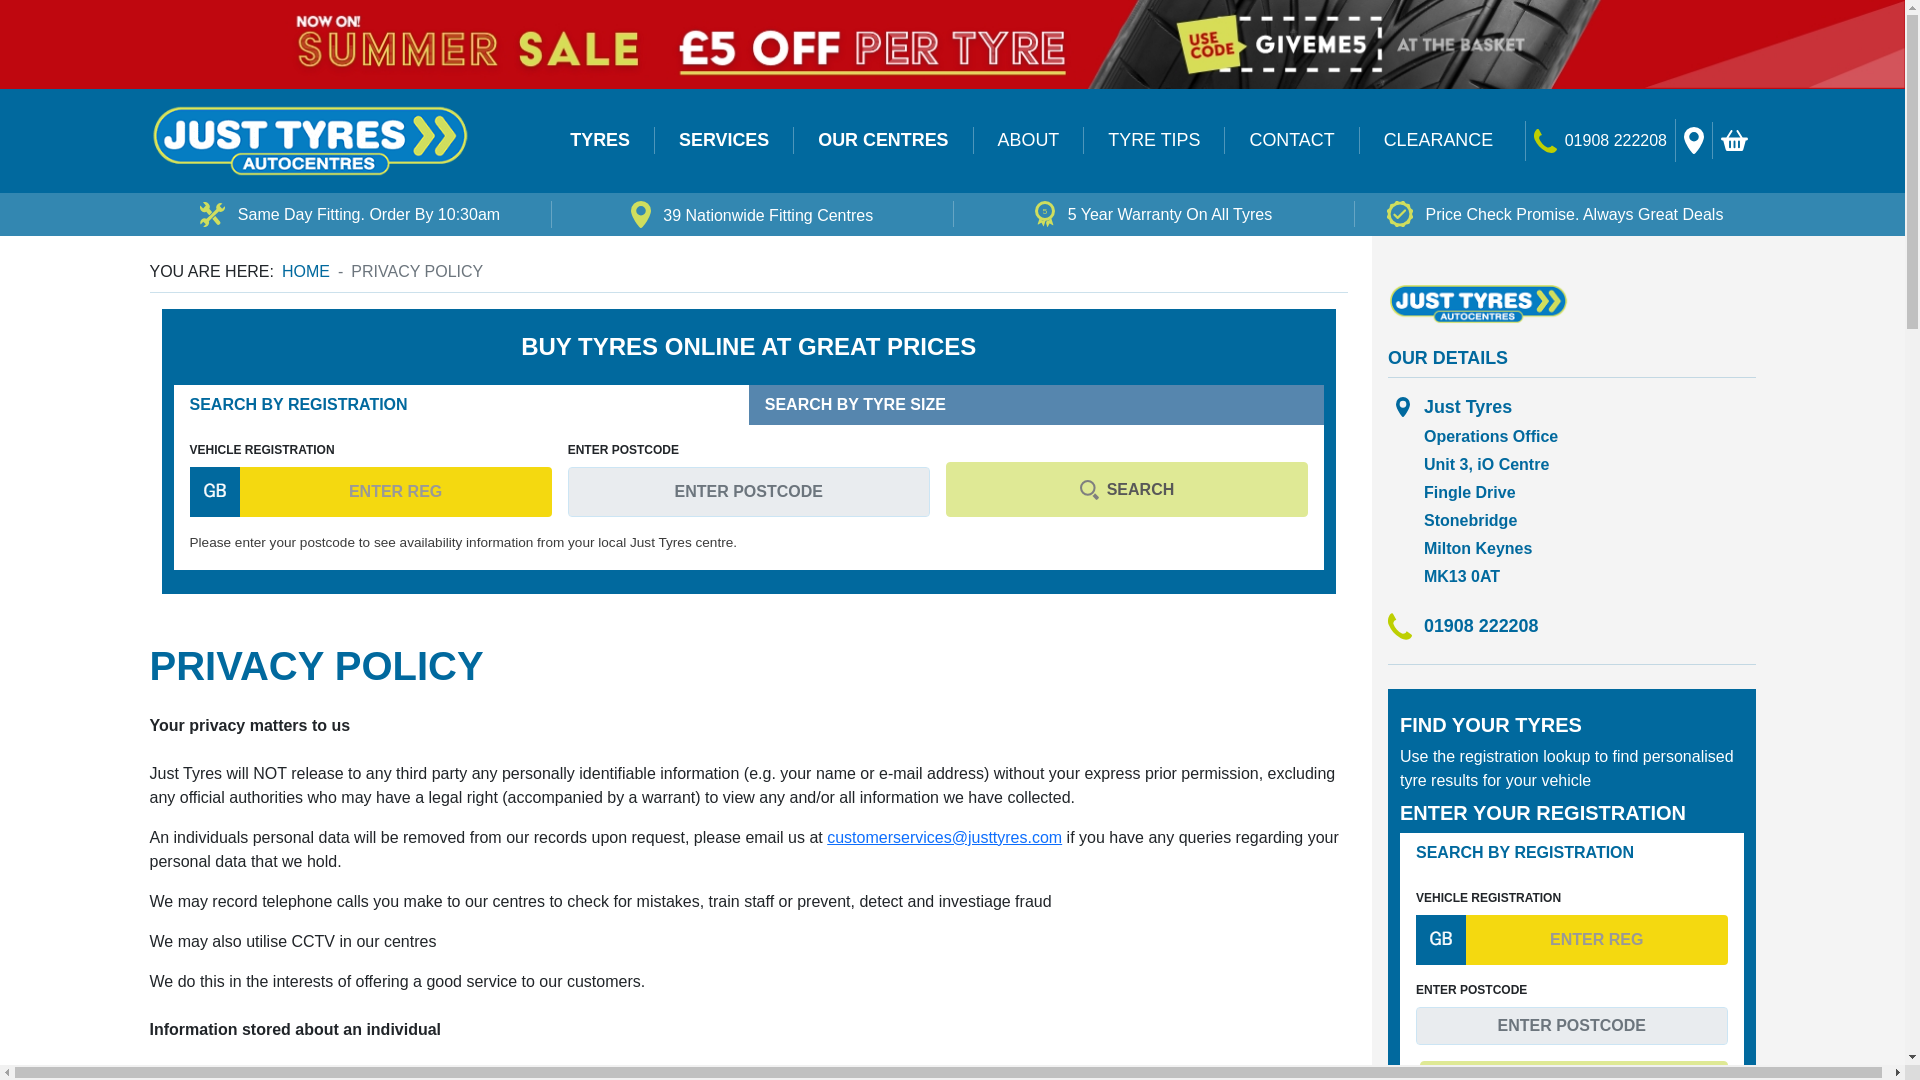 This screenshot has height=1080, width=1920. What do you see at coordinates (600, 140) in the screenshot?
I see `TYRES` at bounding box center [600, 140].